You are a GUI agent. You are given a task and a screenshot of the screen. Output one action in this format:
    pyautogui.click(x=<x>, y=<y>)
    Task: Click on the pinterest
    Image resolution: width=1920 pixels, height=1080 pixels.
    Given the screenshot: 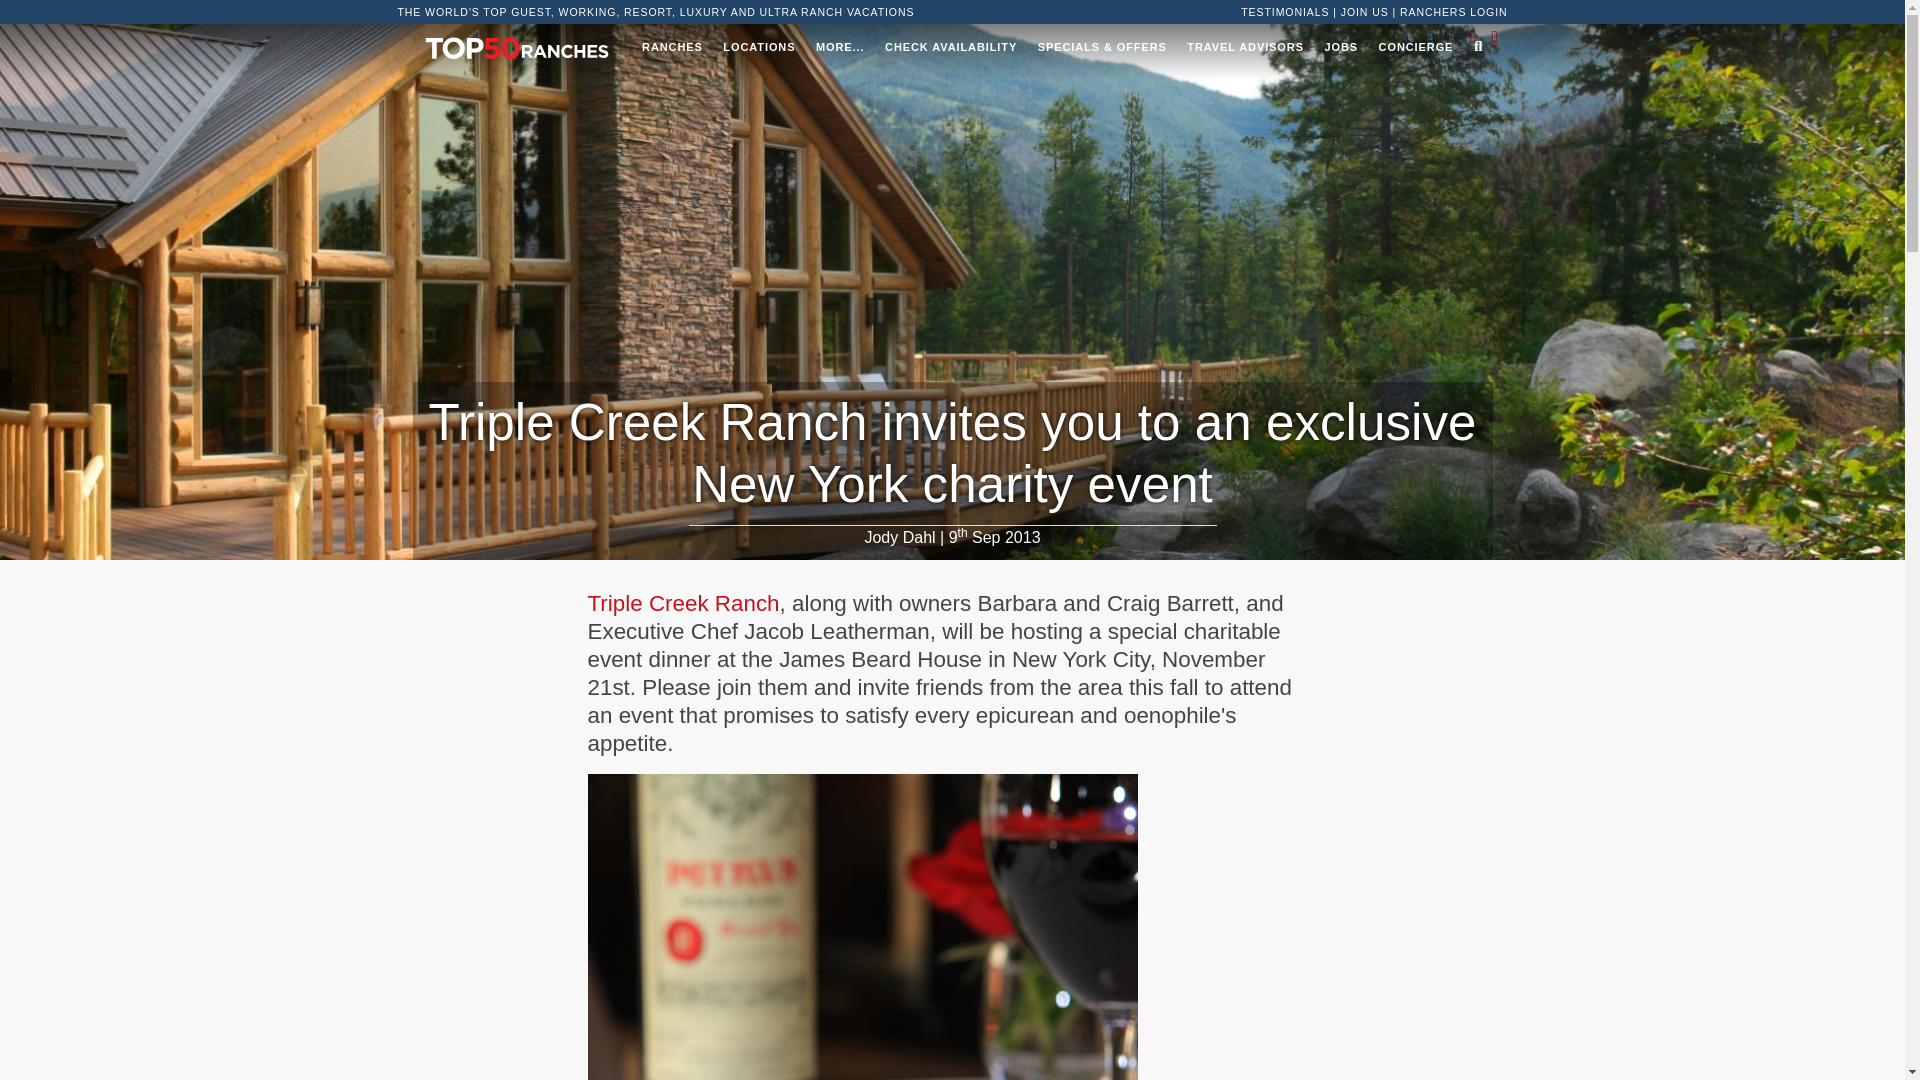 What is the action you would take?
    pyautogui.click(x=1473, y=37)
    